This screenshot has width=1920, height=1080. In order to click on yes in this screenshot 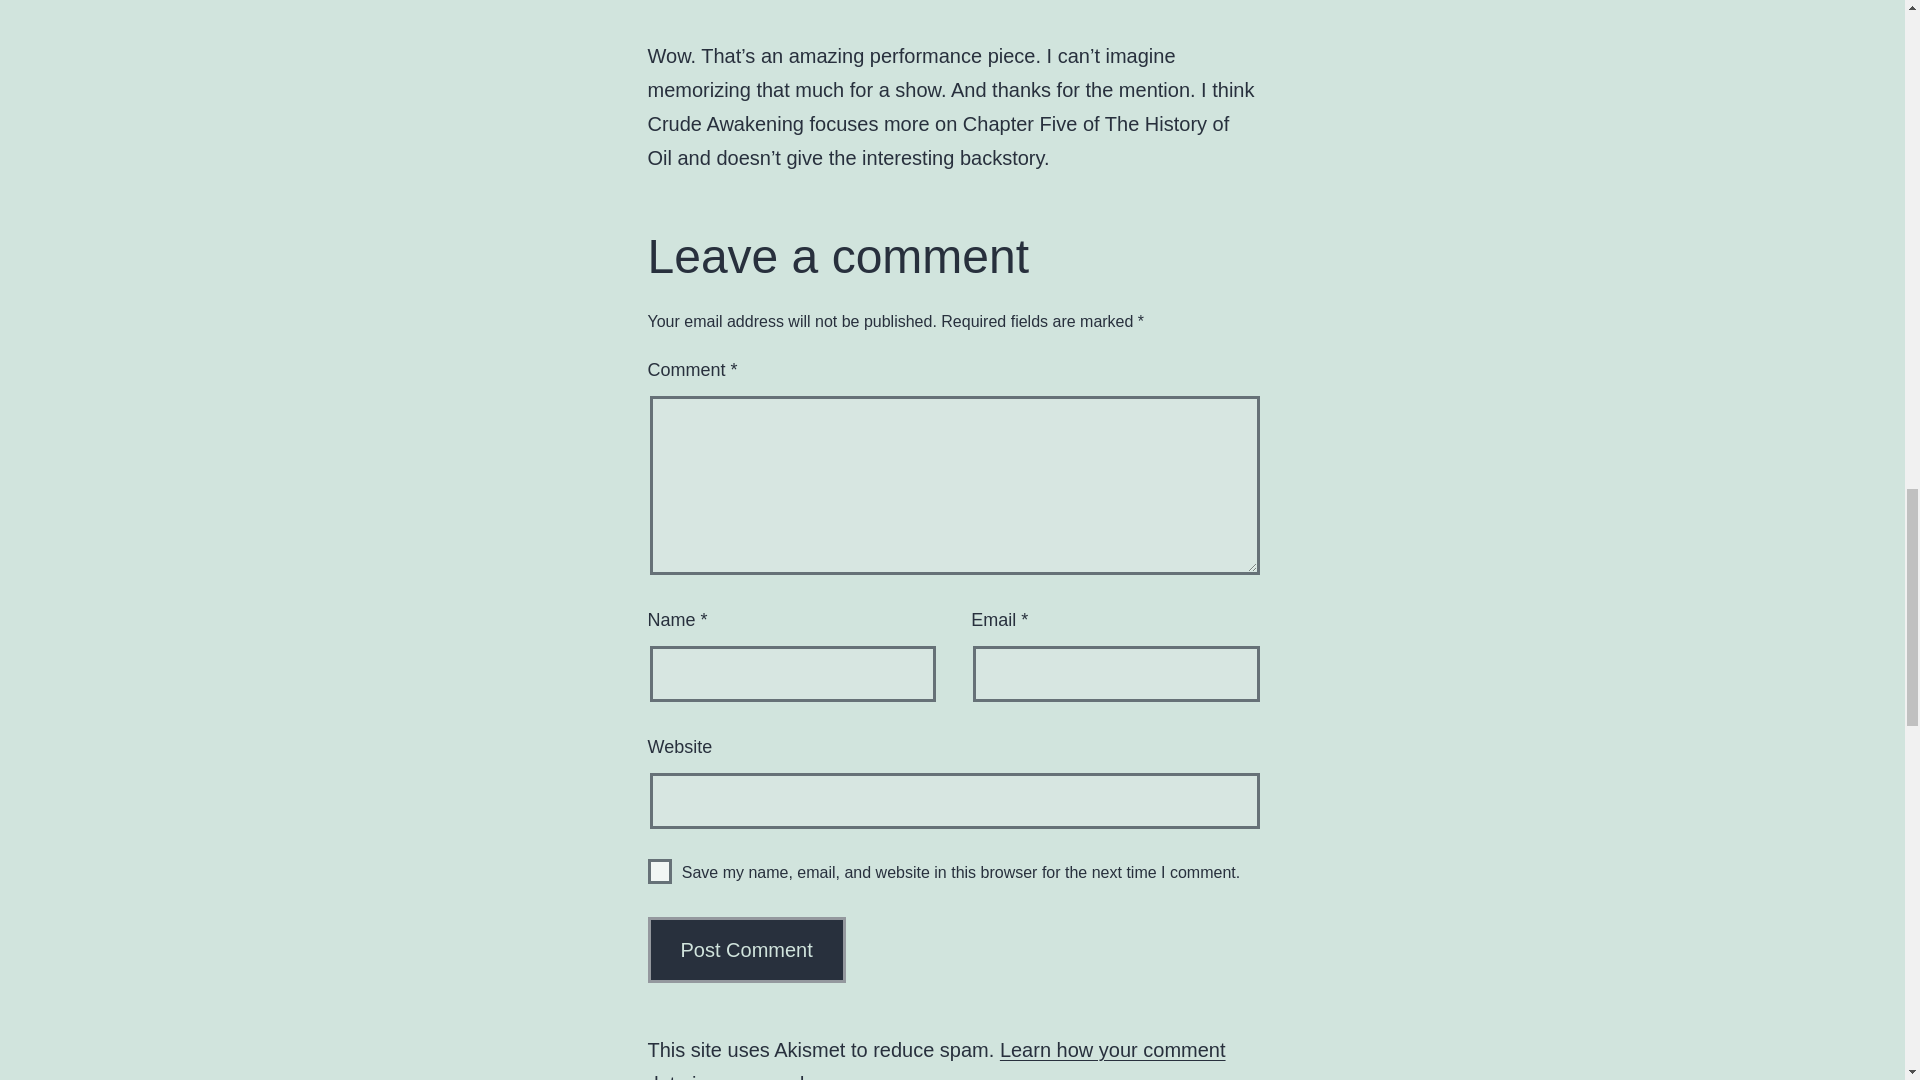, I will do `click(660, 871)`.